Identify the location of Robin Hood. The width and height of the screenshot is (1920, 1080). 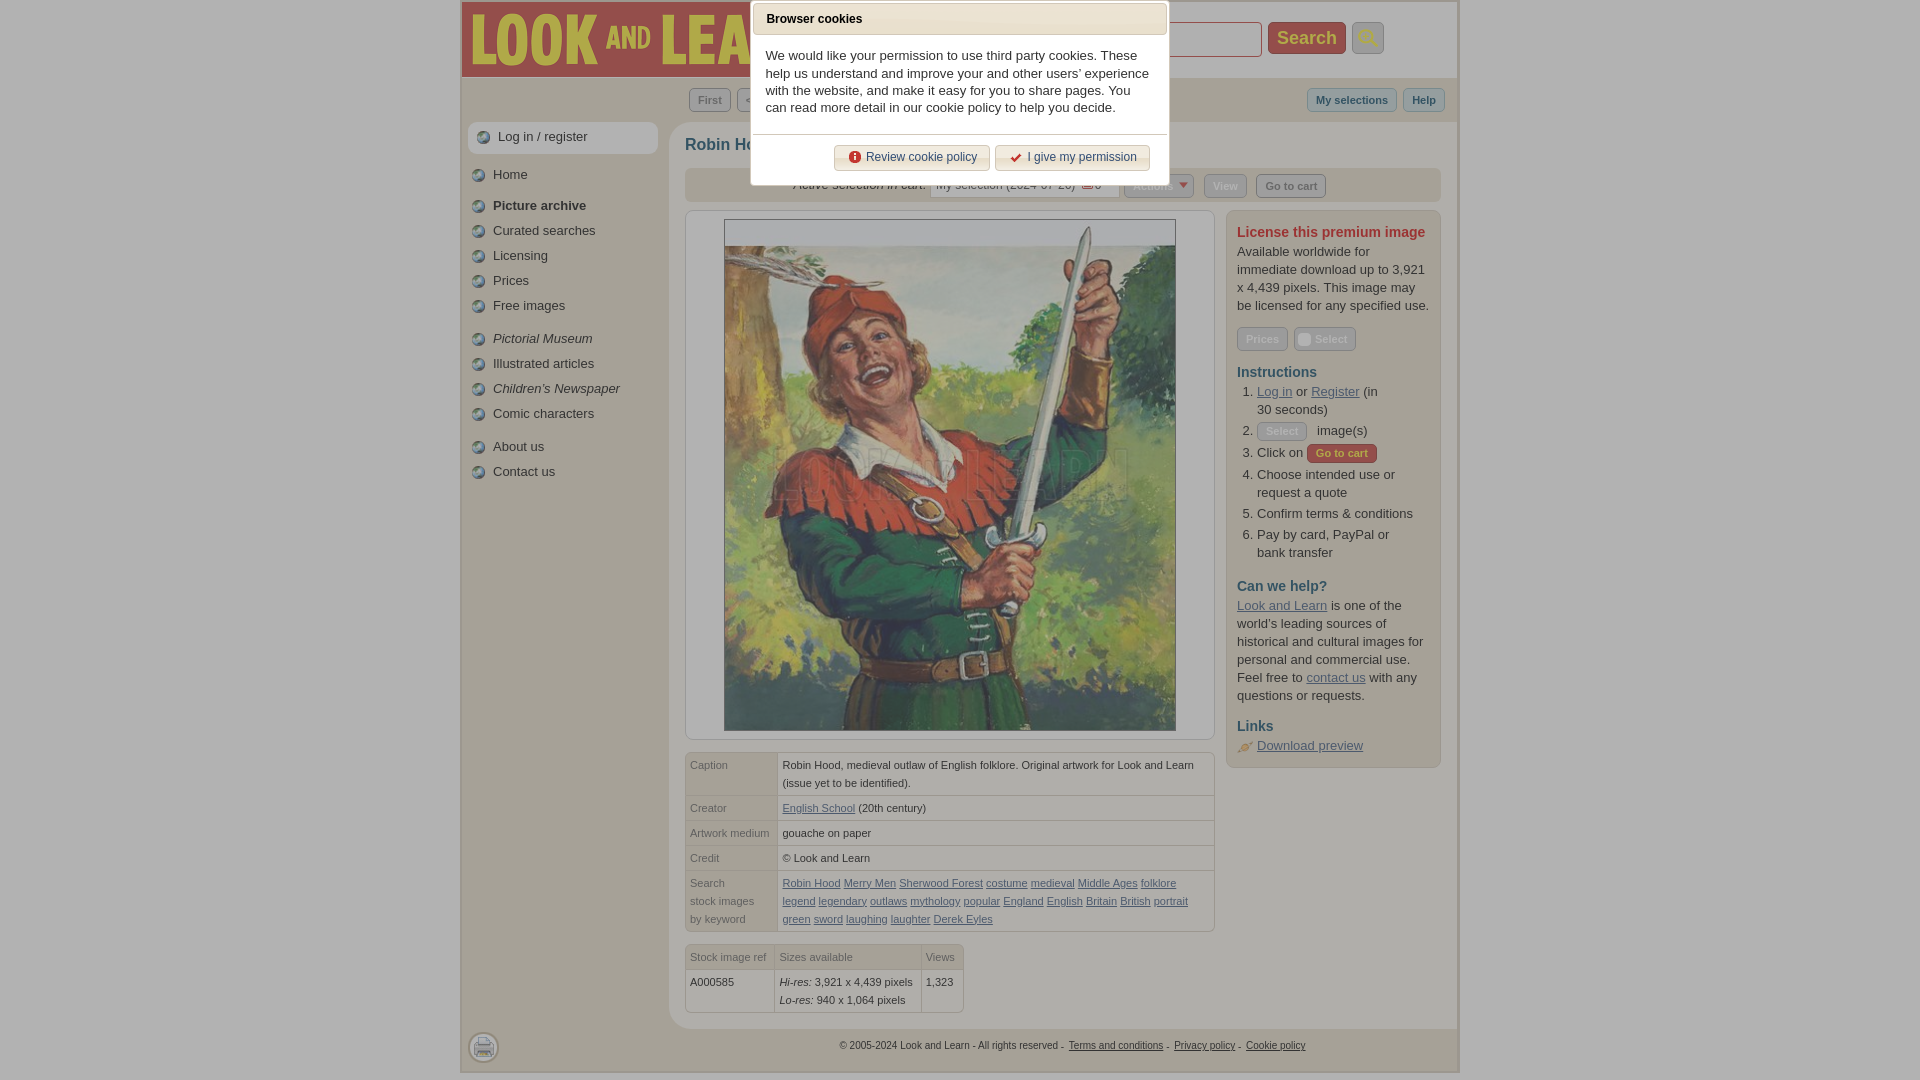
(810, 882).